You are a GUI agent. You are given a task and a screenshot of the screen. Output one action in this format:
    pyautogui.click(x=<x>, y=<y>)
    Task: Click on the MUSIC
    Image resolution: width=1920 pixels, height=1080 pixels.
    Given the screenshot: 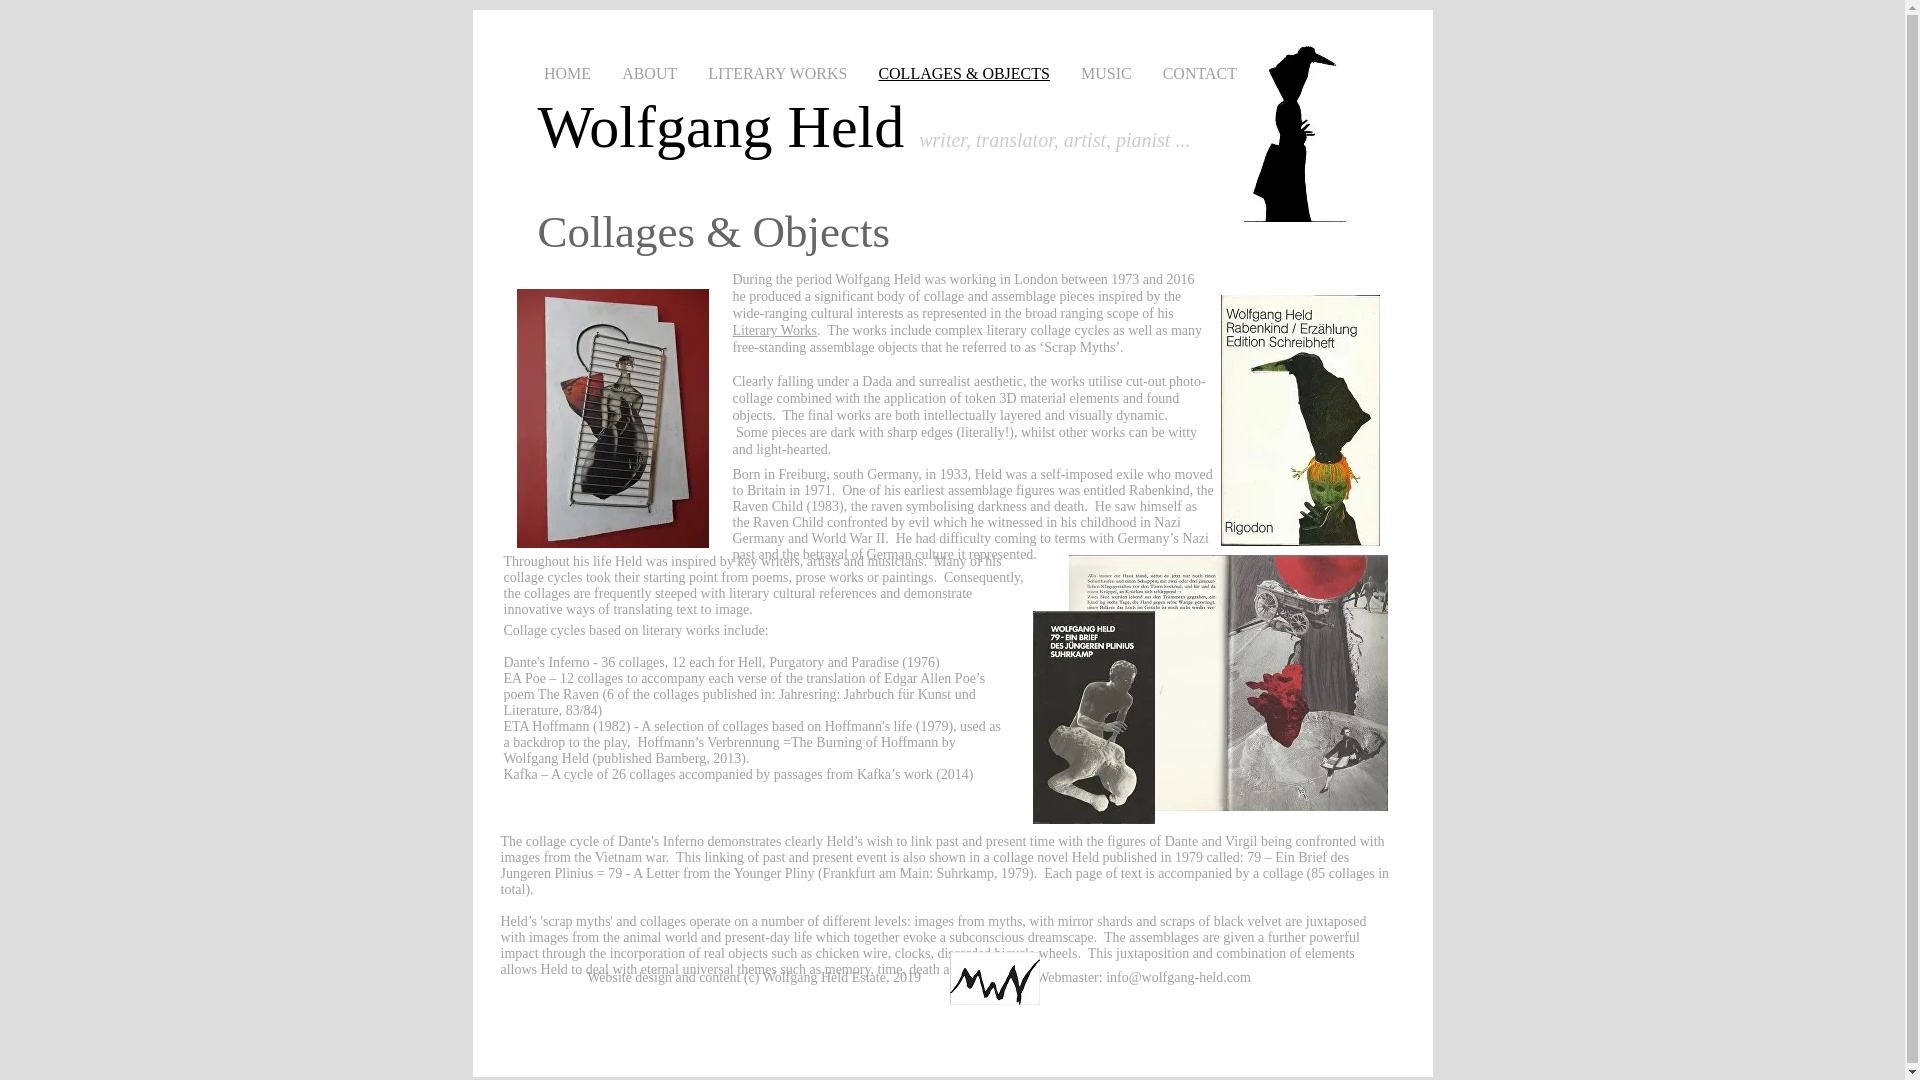 What is the action you would take?
    pyautogui.click(x=1106, y=74)
    